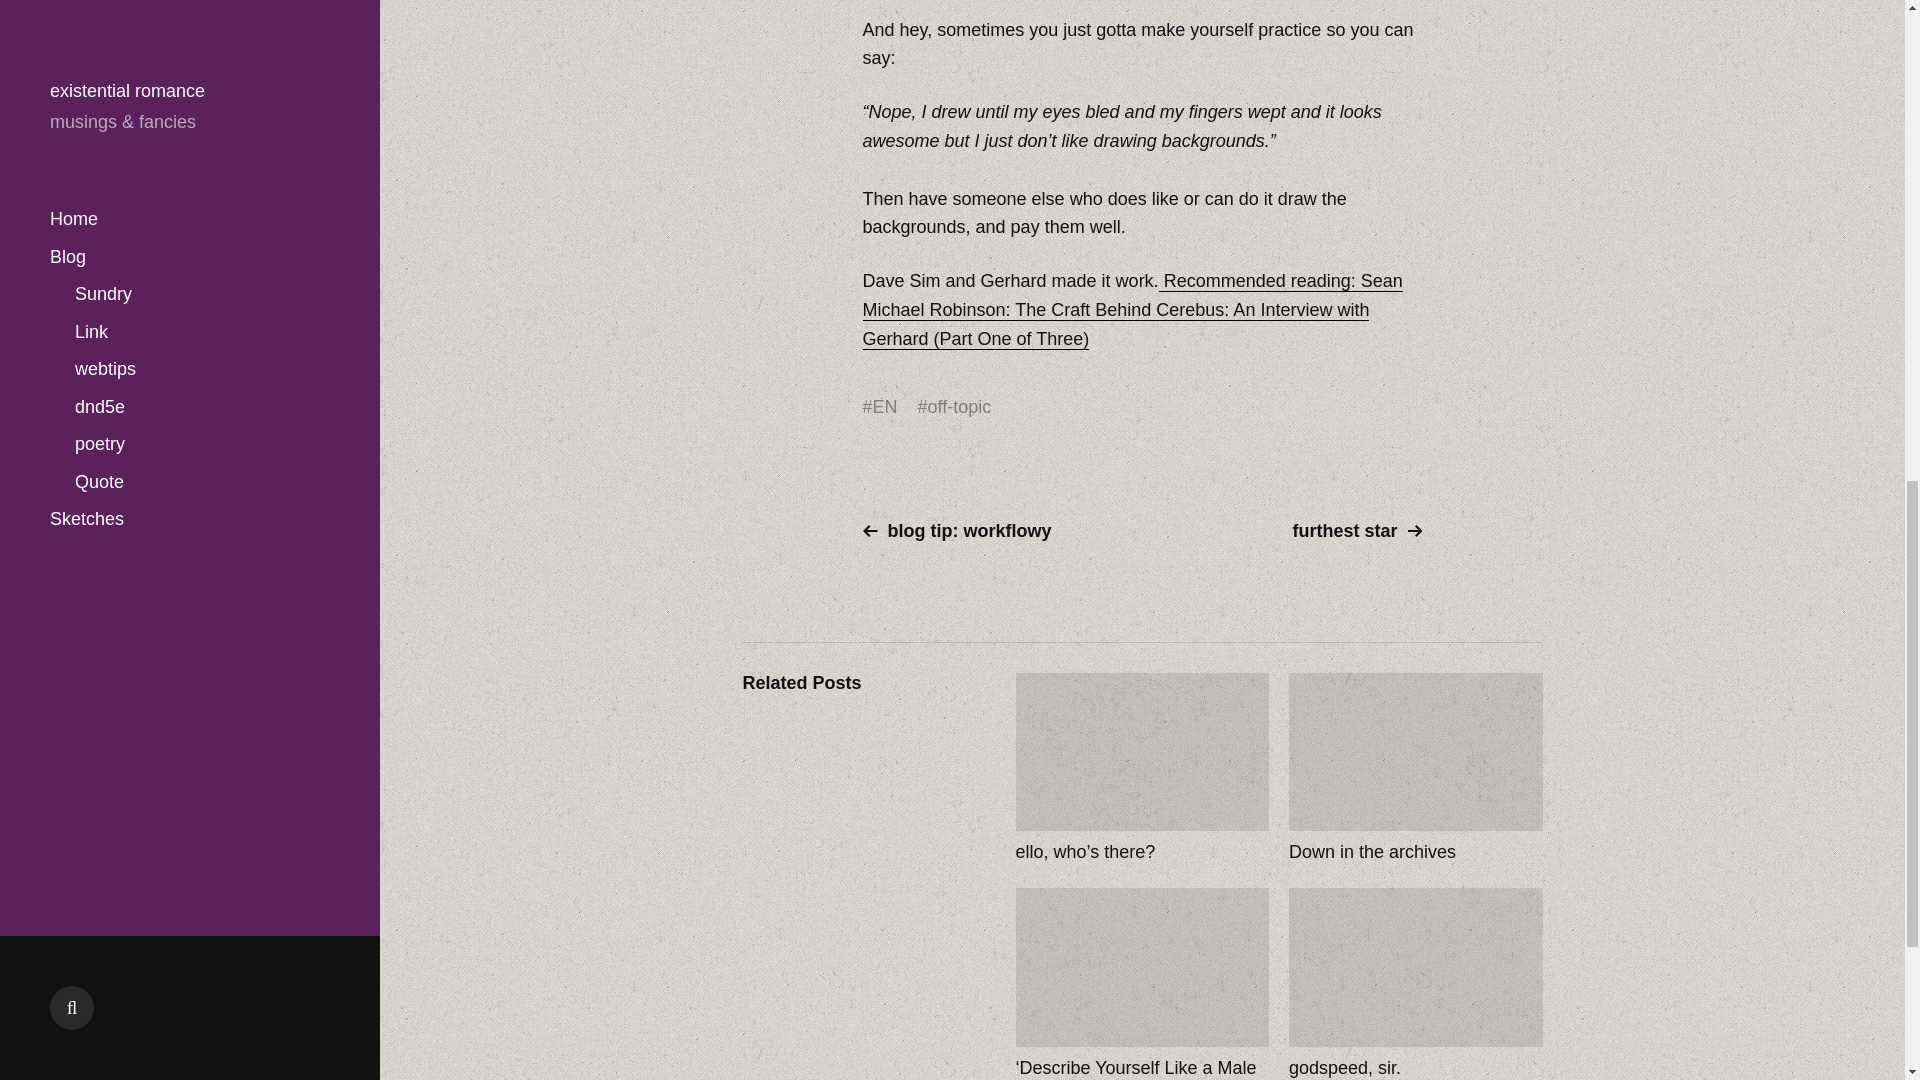 The width and height of the screenshot is (1920, 1080). What do you see at coordinates (960, 407) in the screenshot?
I see `off-topic` at bounding box center [960, 407].